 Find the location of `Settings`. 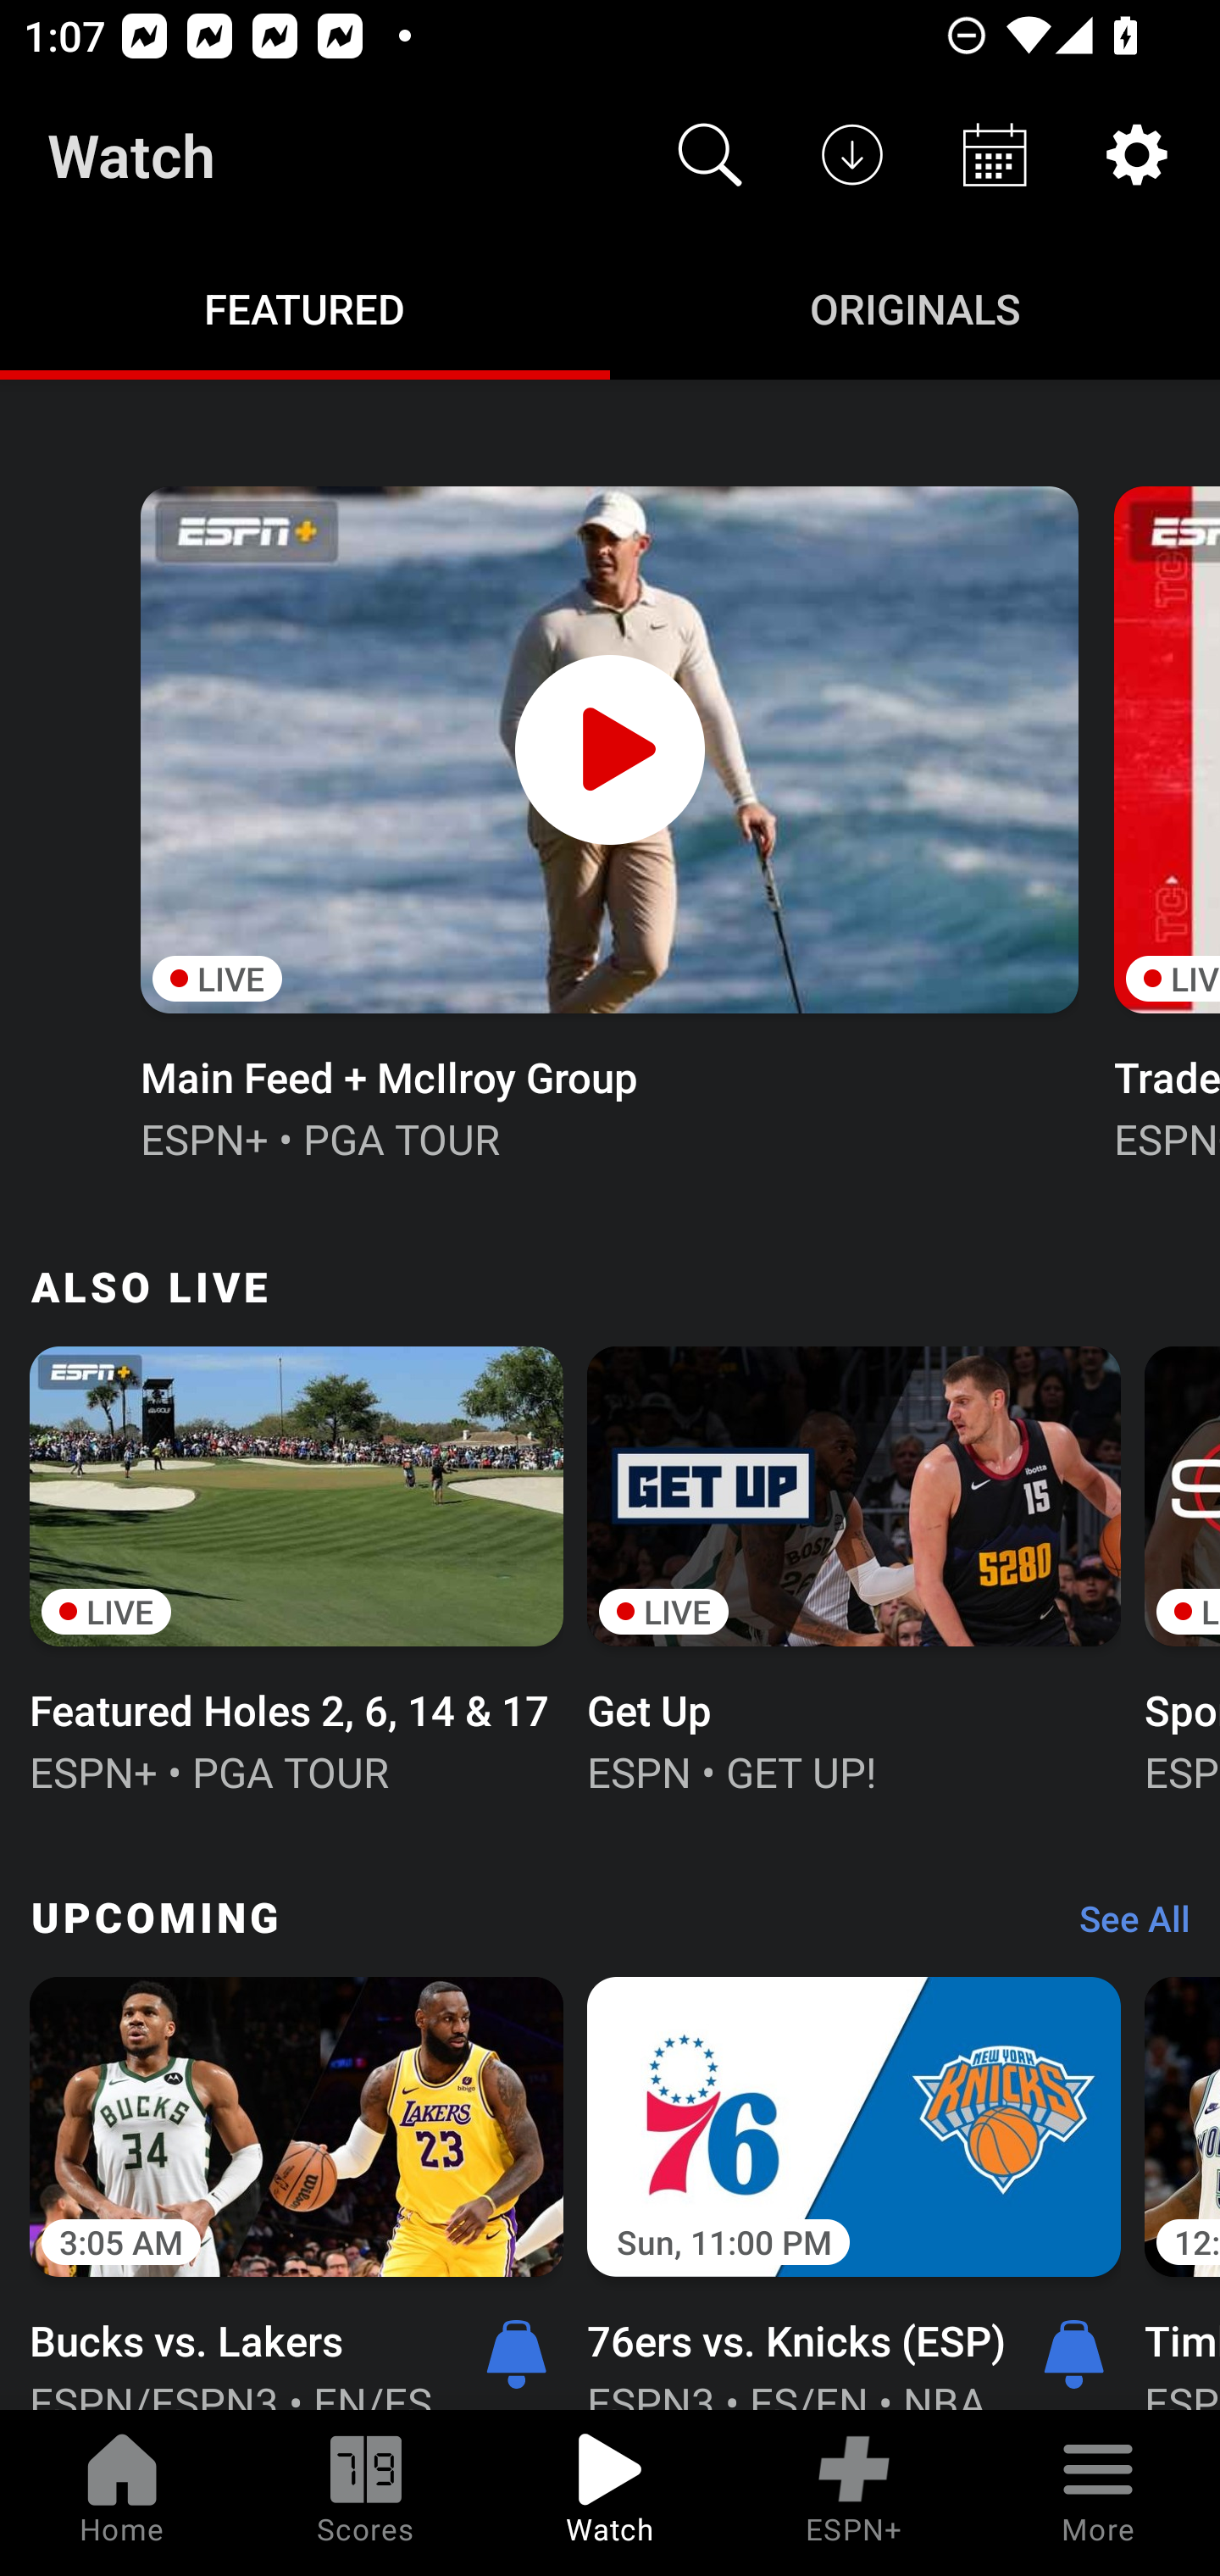

Settings is located at coordinates (1137, 154).